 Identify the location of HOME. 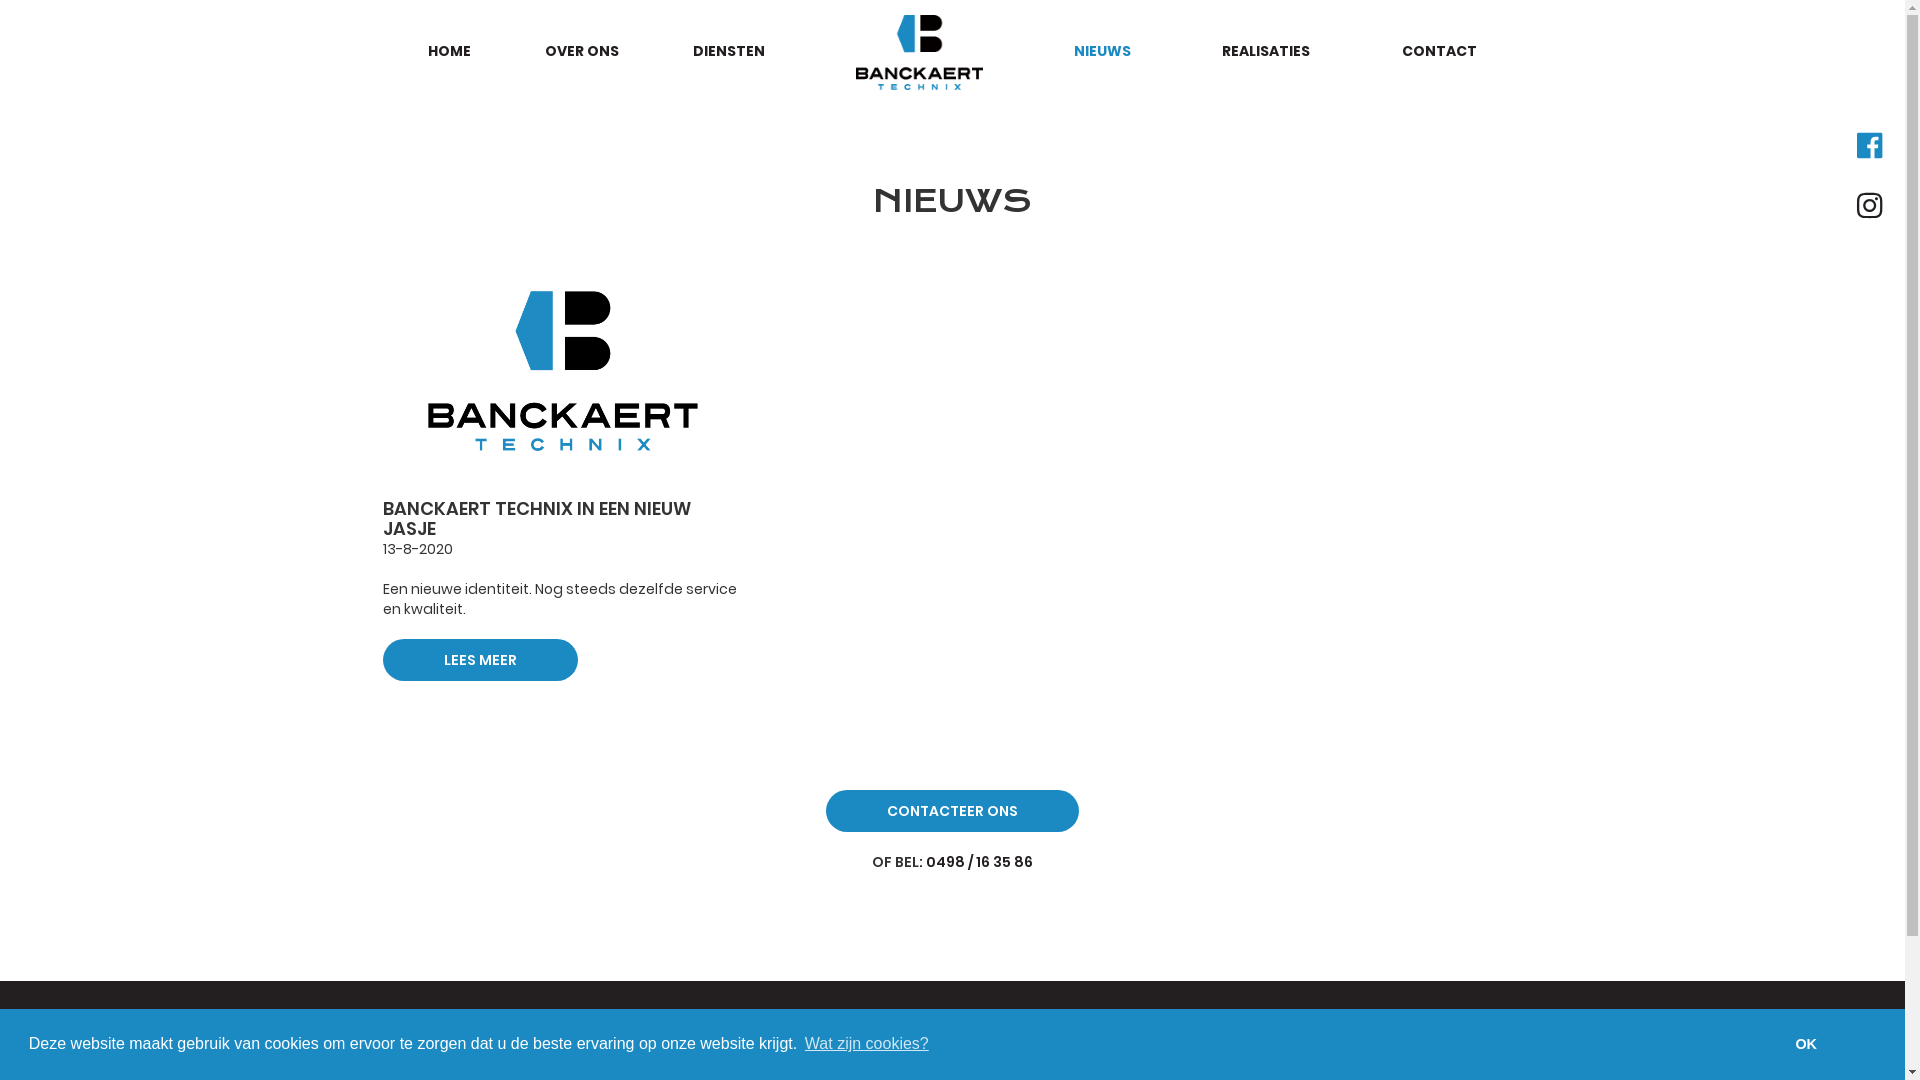
(449, 51).